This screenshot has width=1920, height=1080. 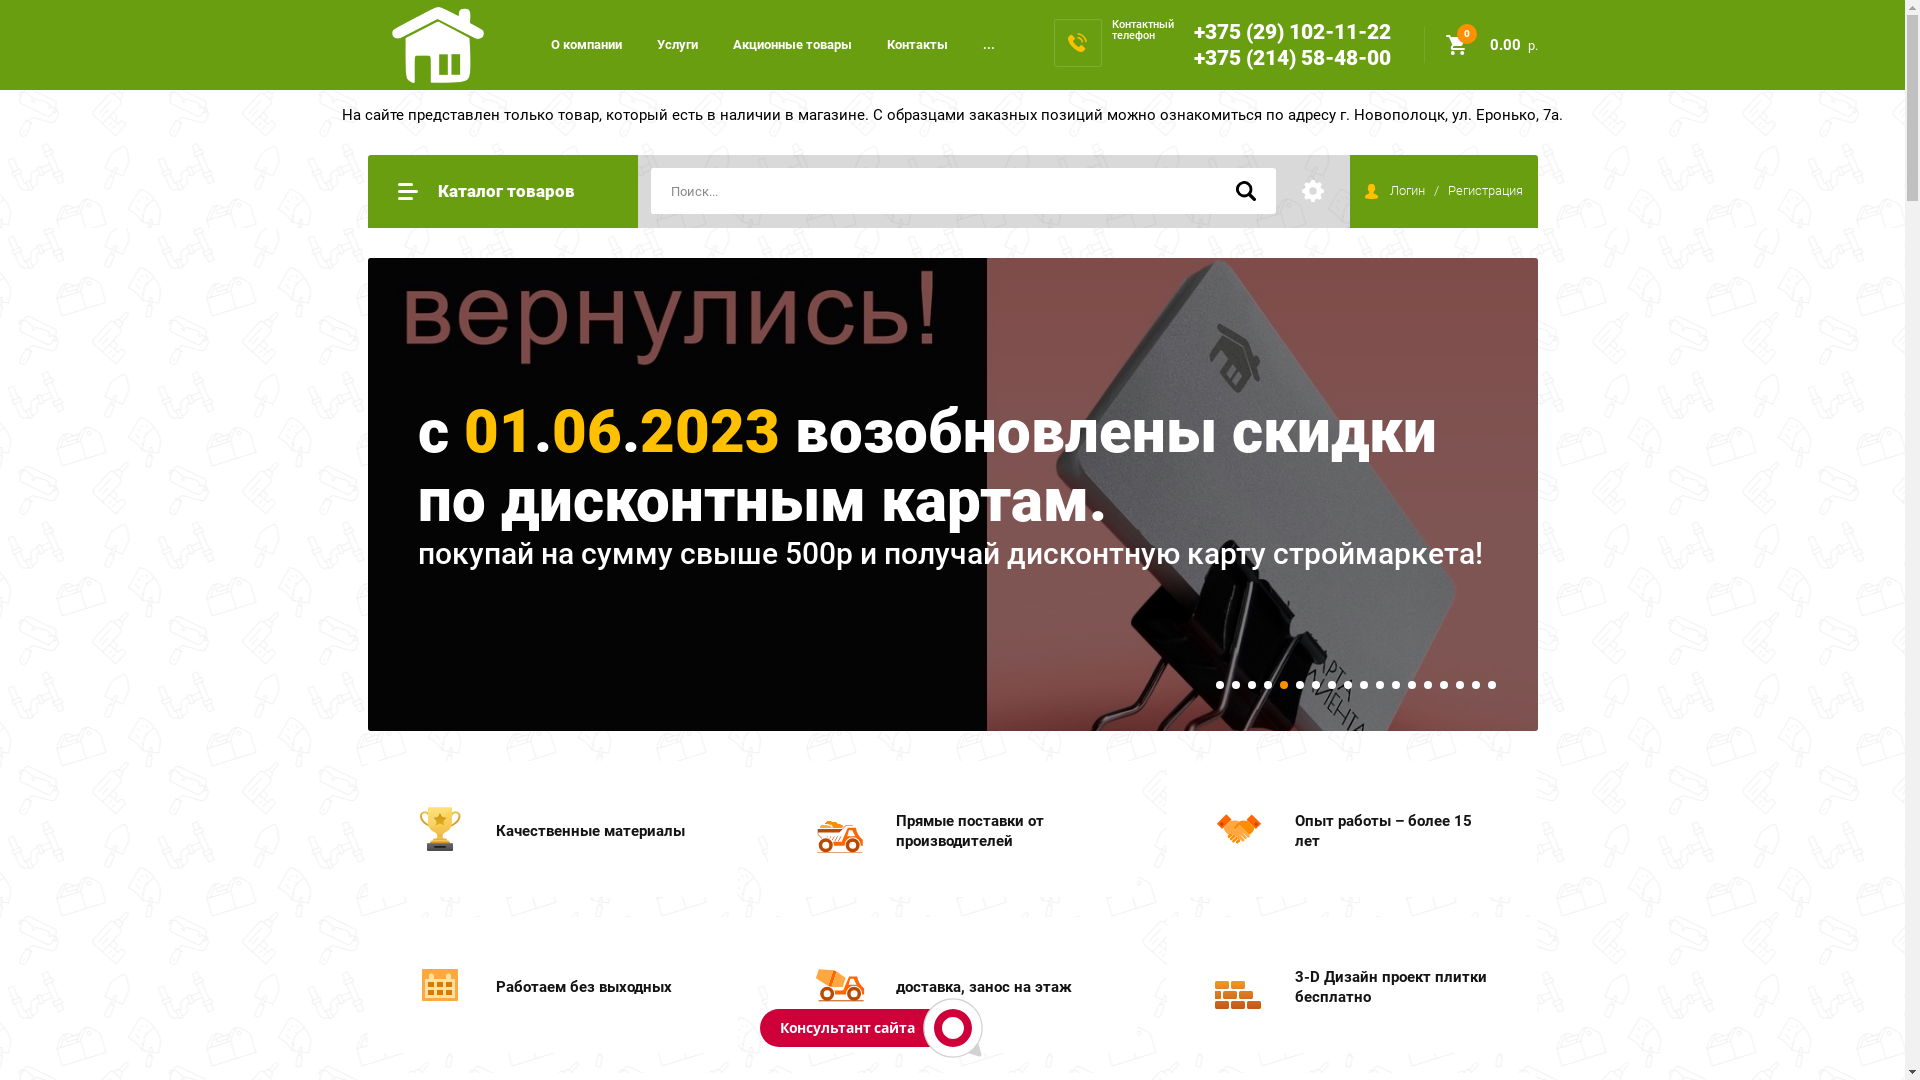 What do you see at coordinates (1220, 685) in the screenshot?
I see `1` at bounding box center [1220, 685].